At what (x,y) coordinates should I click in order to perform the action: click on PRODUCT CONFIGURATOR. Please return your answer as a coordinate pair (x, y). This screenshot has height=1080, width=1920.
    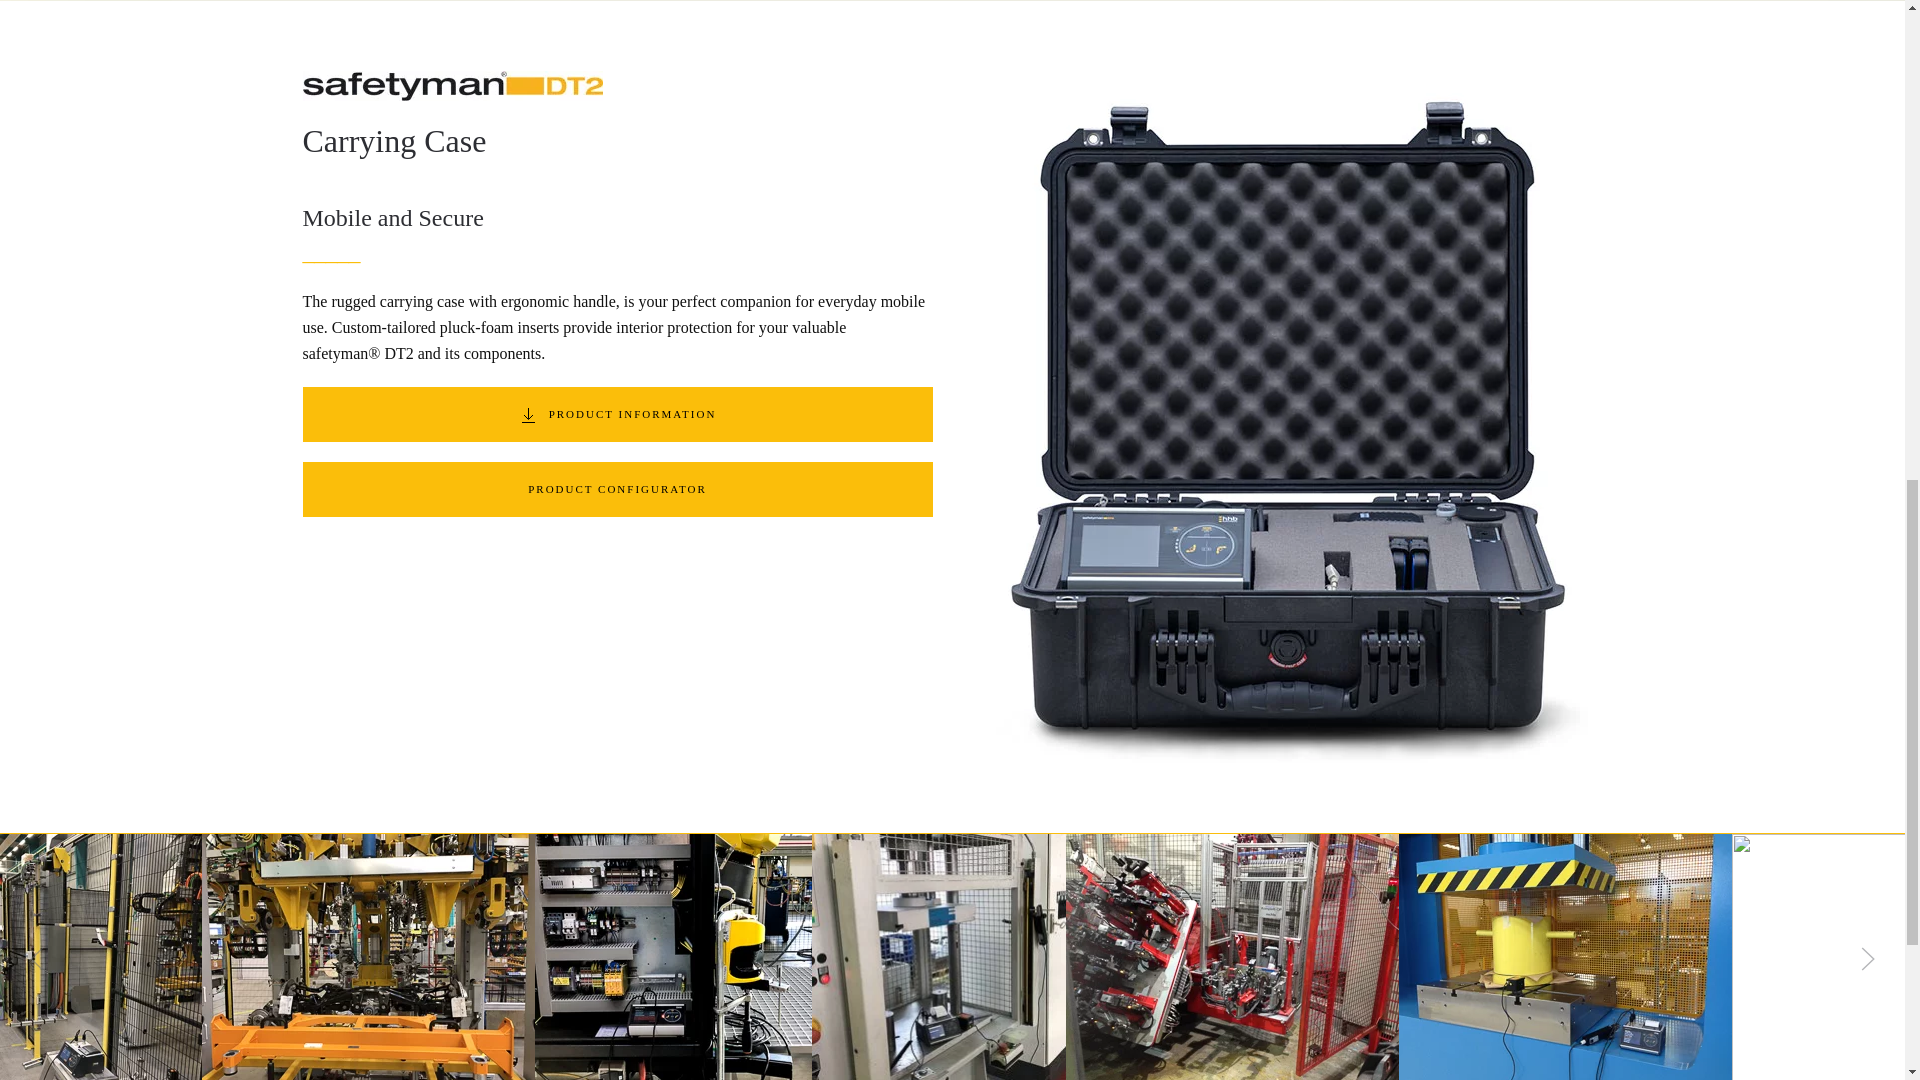
    Looking at the image, I should click on (616, 490).